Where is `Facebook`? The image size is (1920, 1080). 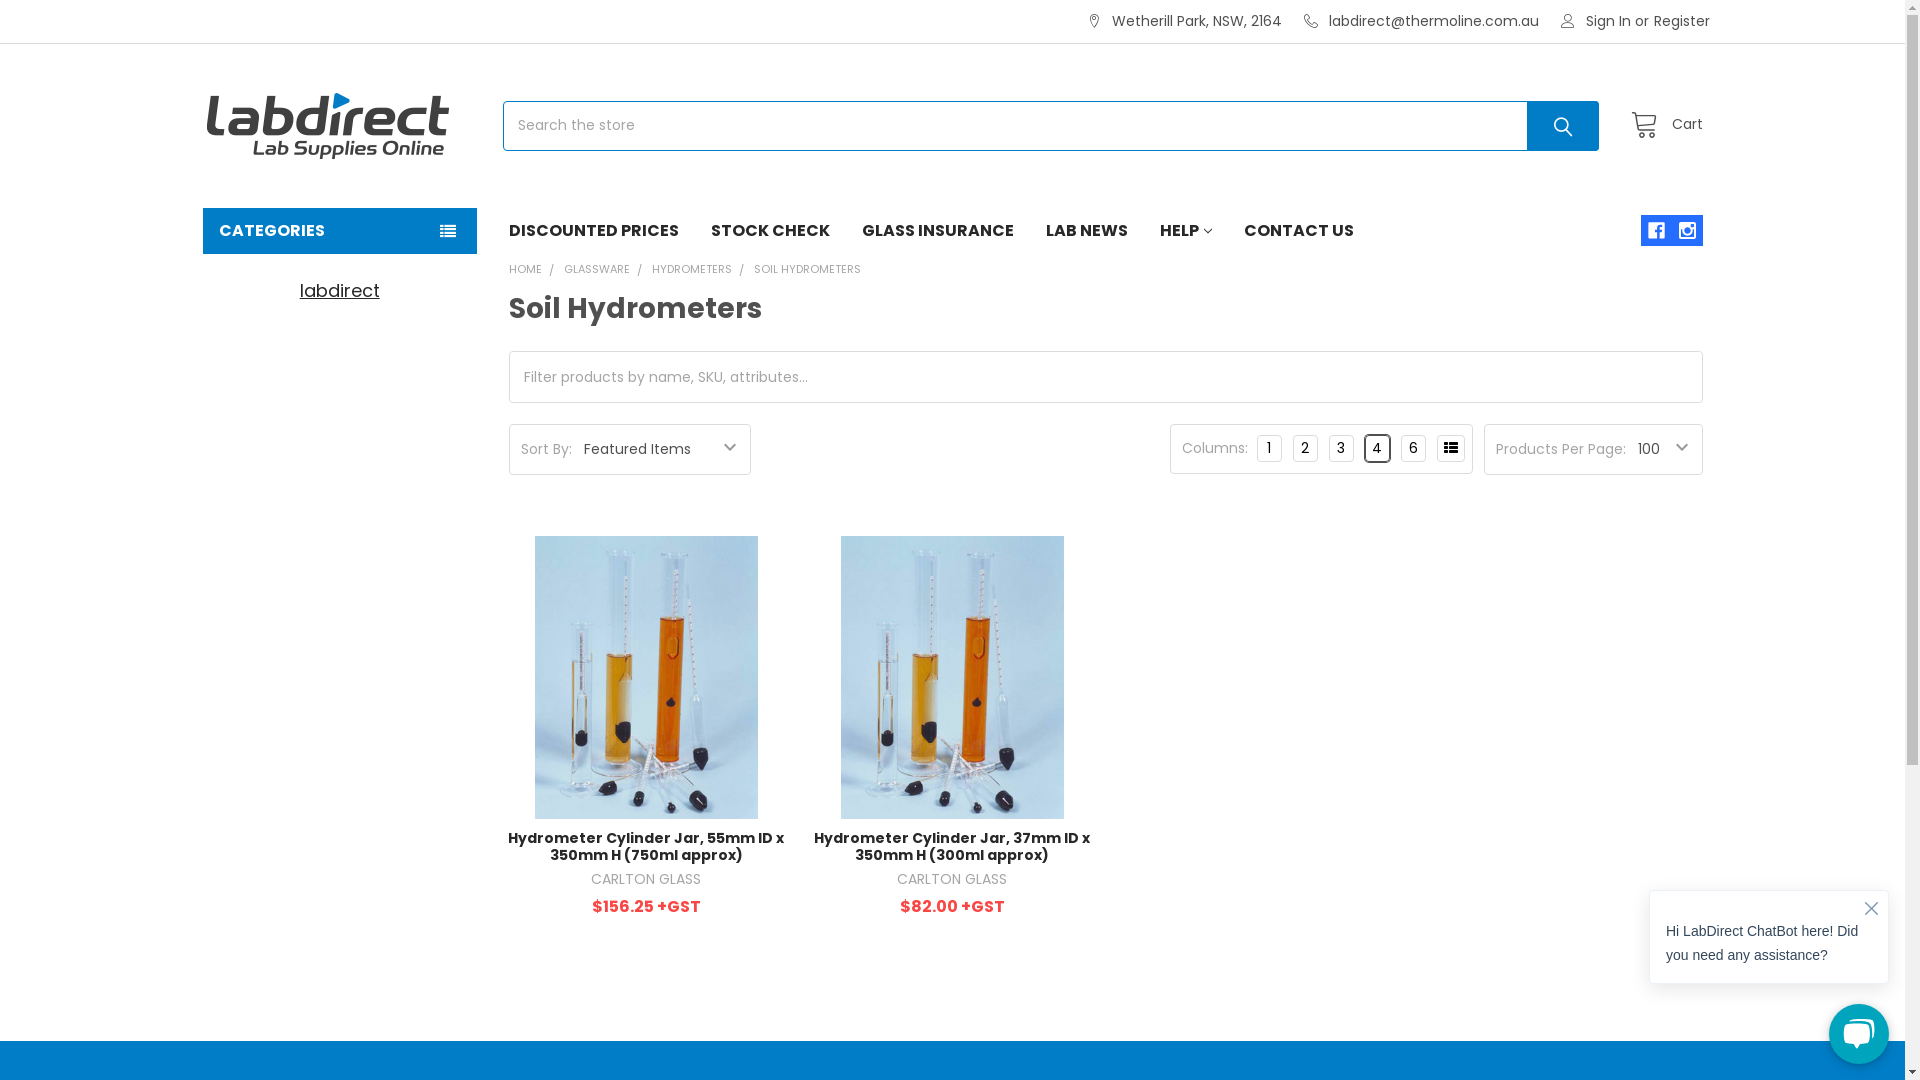 Facebook is located at coordinates (1656, 230).